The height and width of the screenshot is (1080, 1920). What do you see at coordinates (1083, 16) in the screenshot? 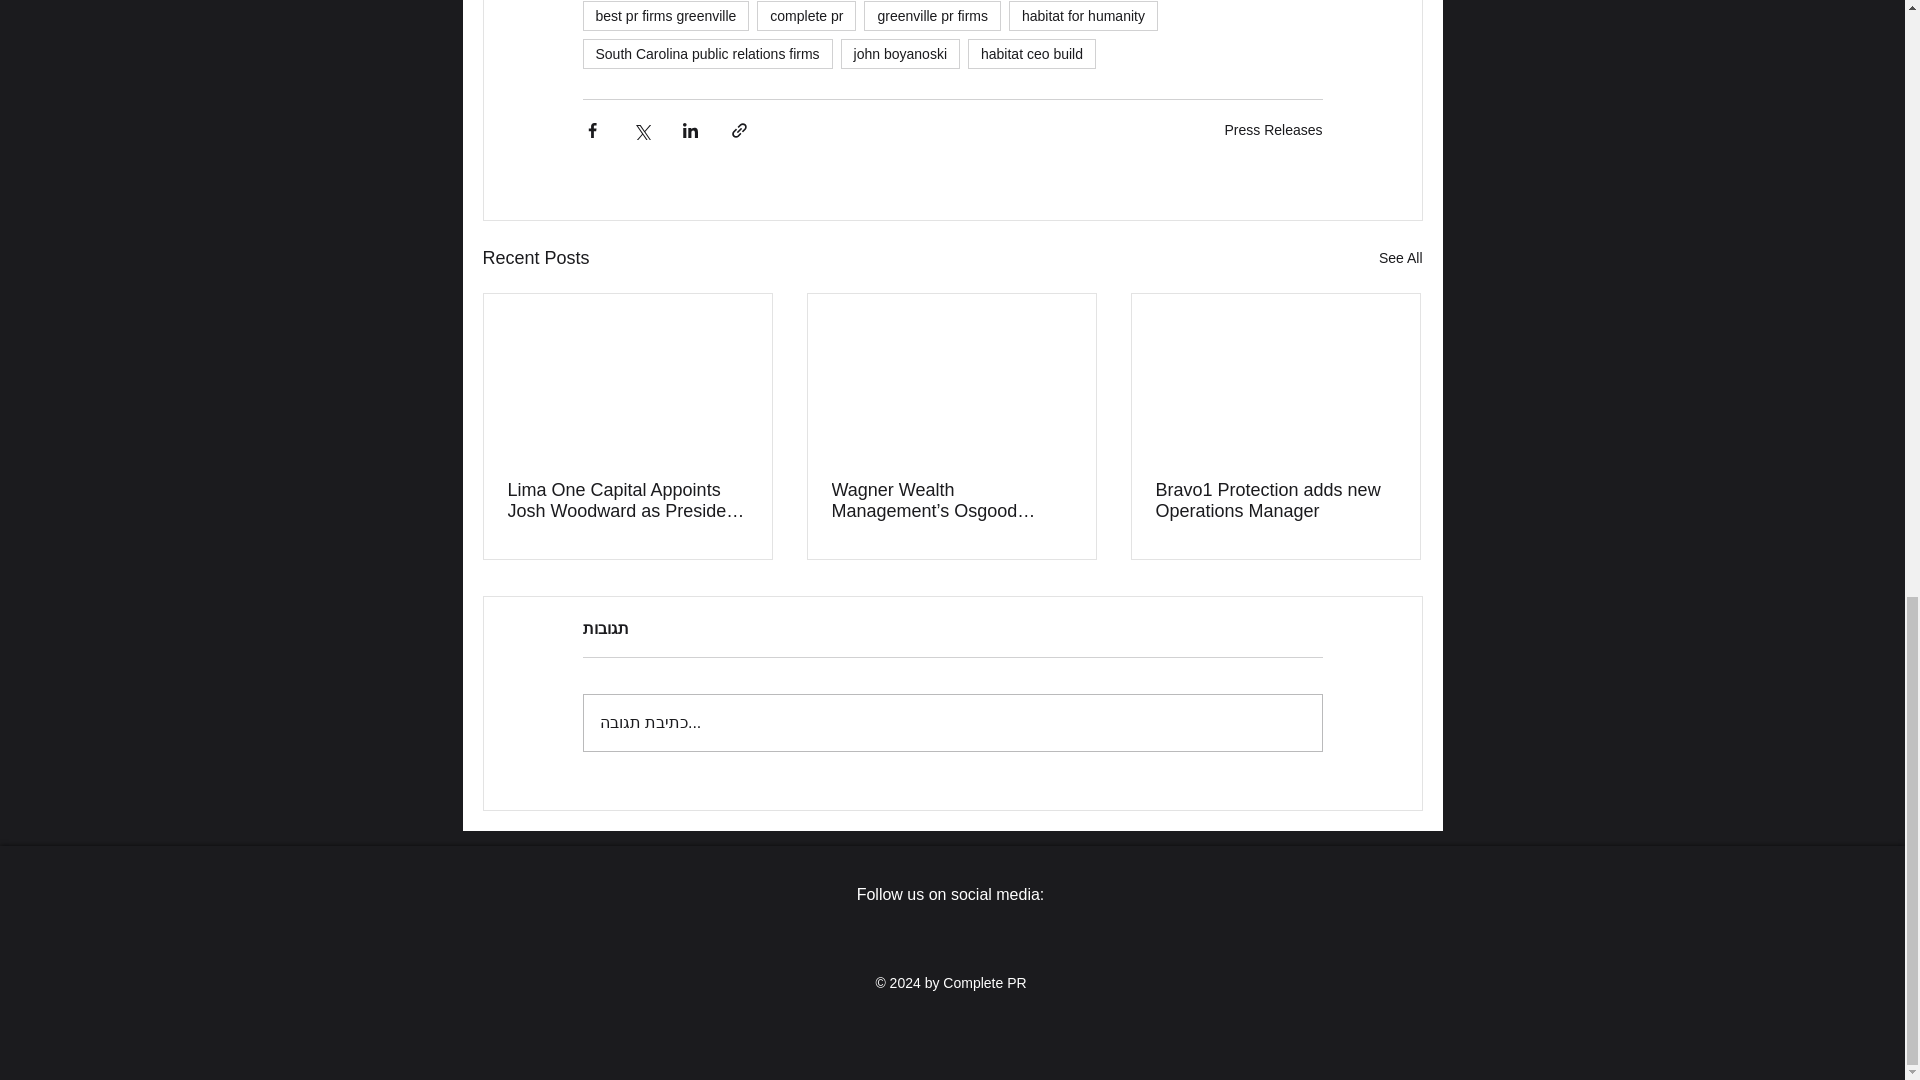
I see `habitat for humanity` at bounding box center [1083, 16].